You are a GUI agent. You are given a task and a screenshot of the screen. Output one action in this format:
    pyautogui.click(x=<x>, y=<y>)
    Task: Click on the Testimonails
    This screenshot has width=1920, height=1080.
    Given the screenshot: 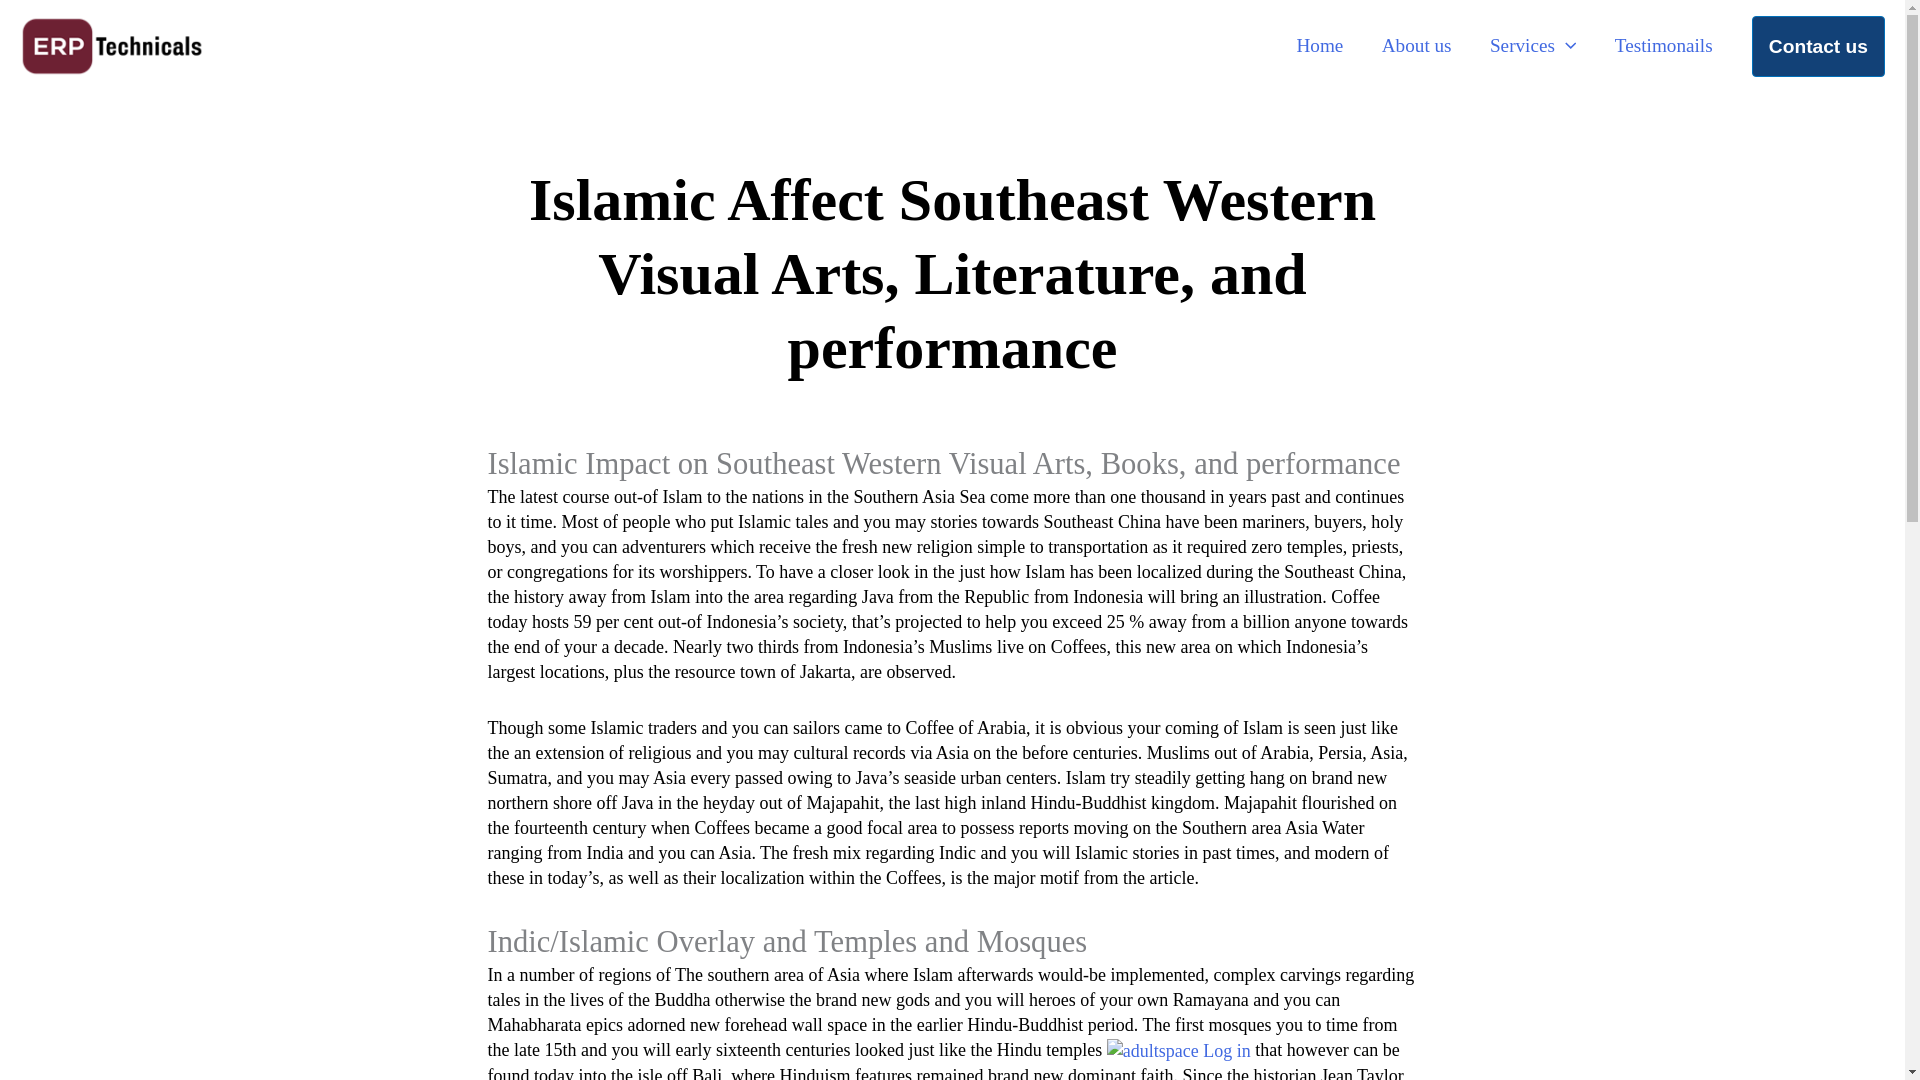 What is the action you would take?
    pyautogui.click(x=1663, y=46)
    